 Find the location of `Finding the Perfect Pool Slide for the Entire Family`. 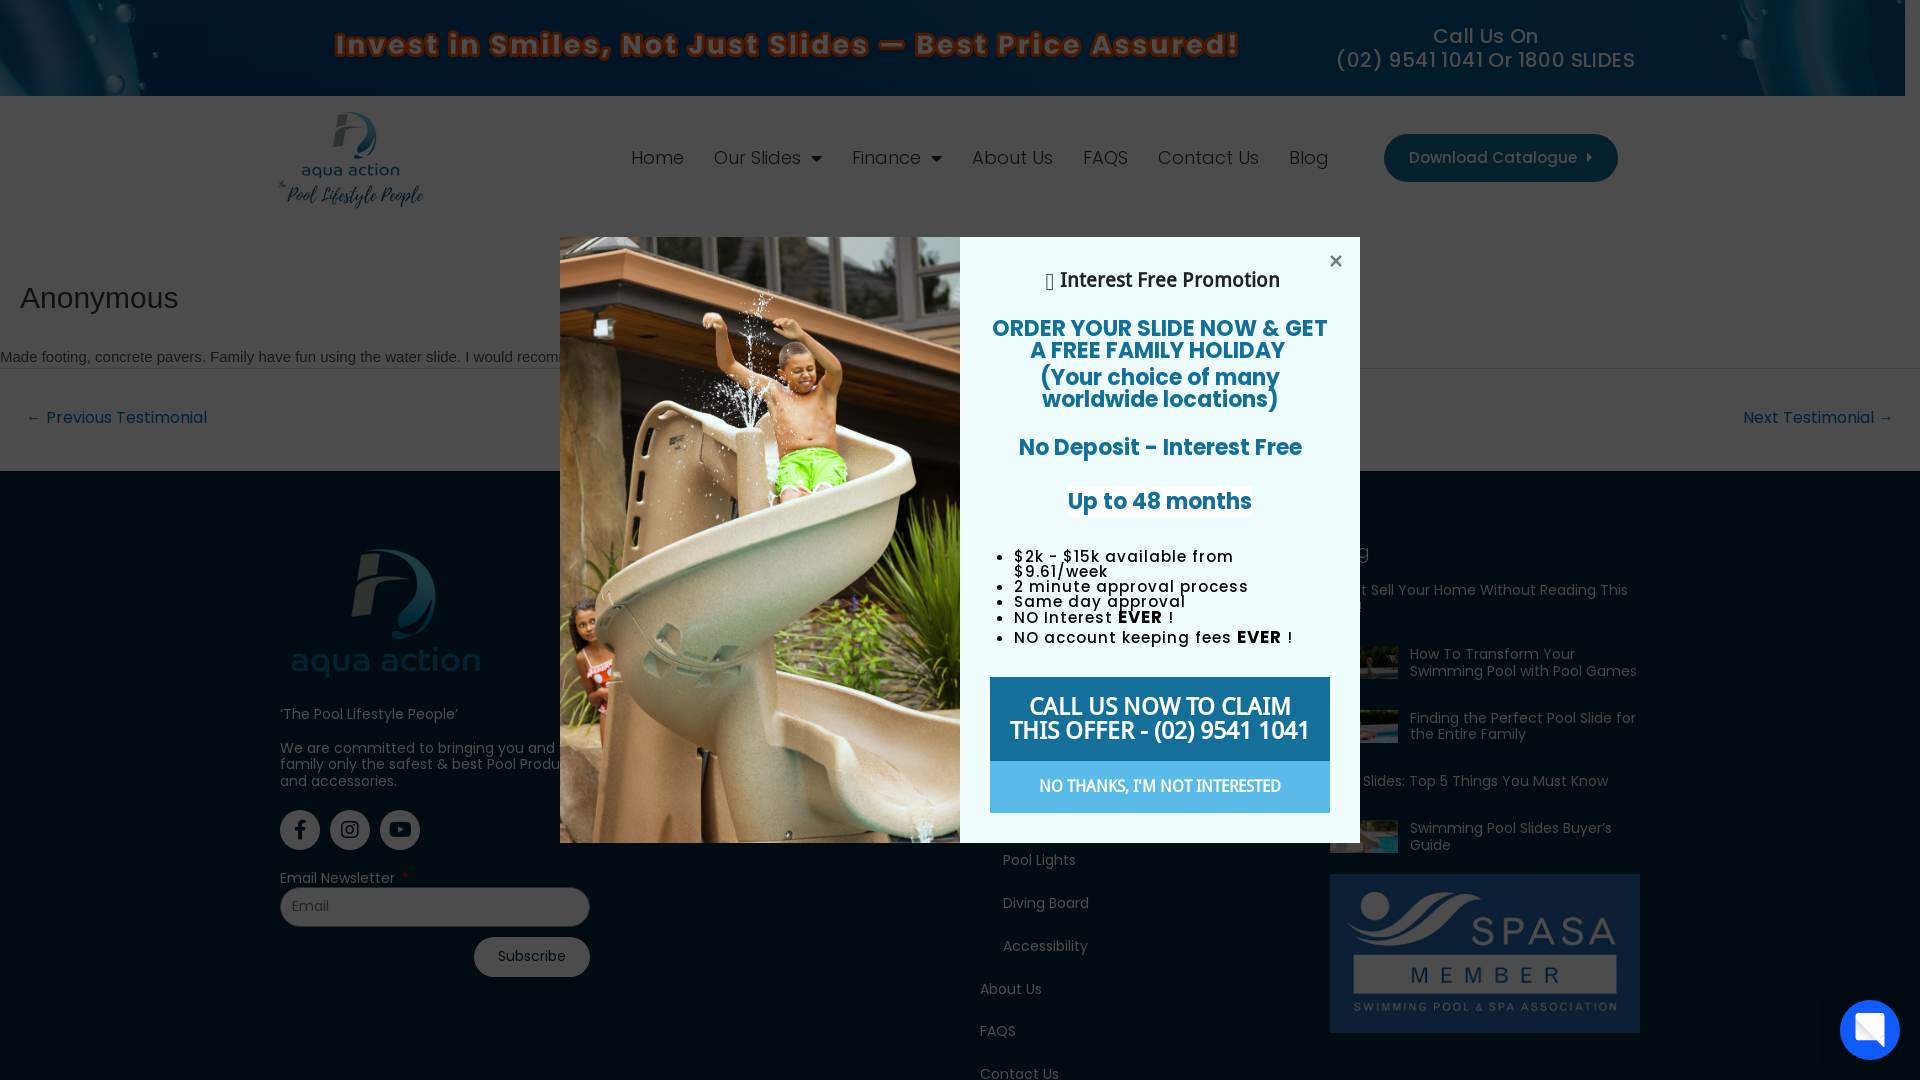

Finding the Perfect Pool Slide for the Entire Family is located at coordinates (1523, 726).